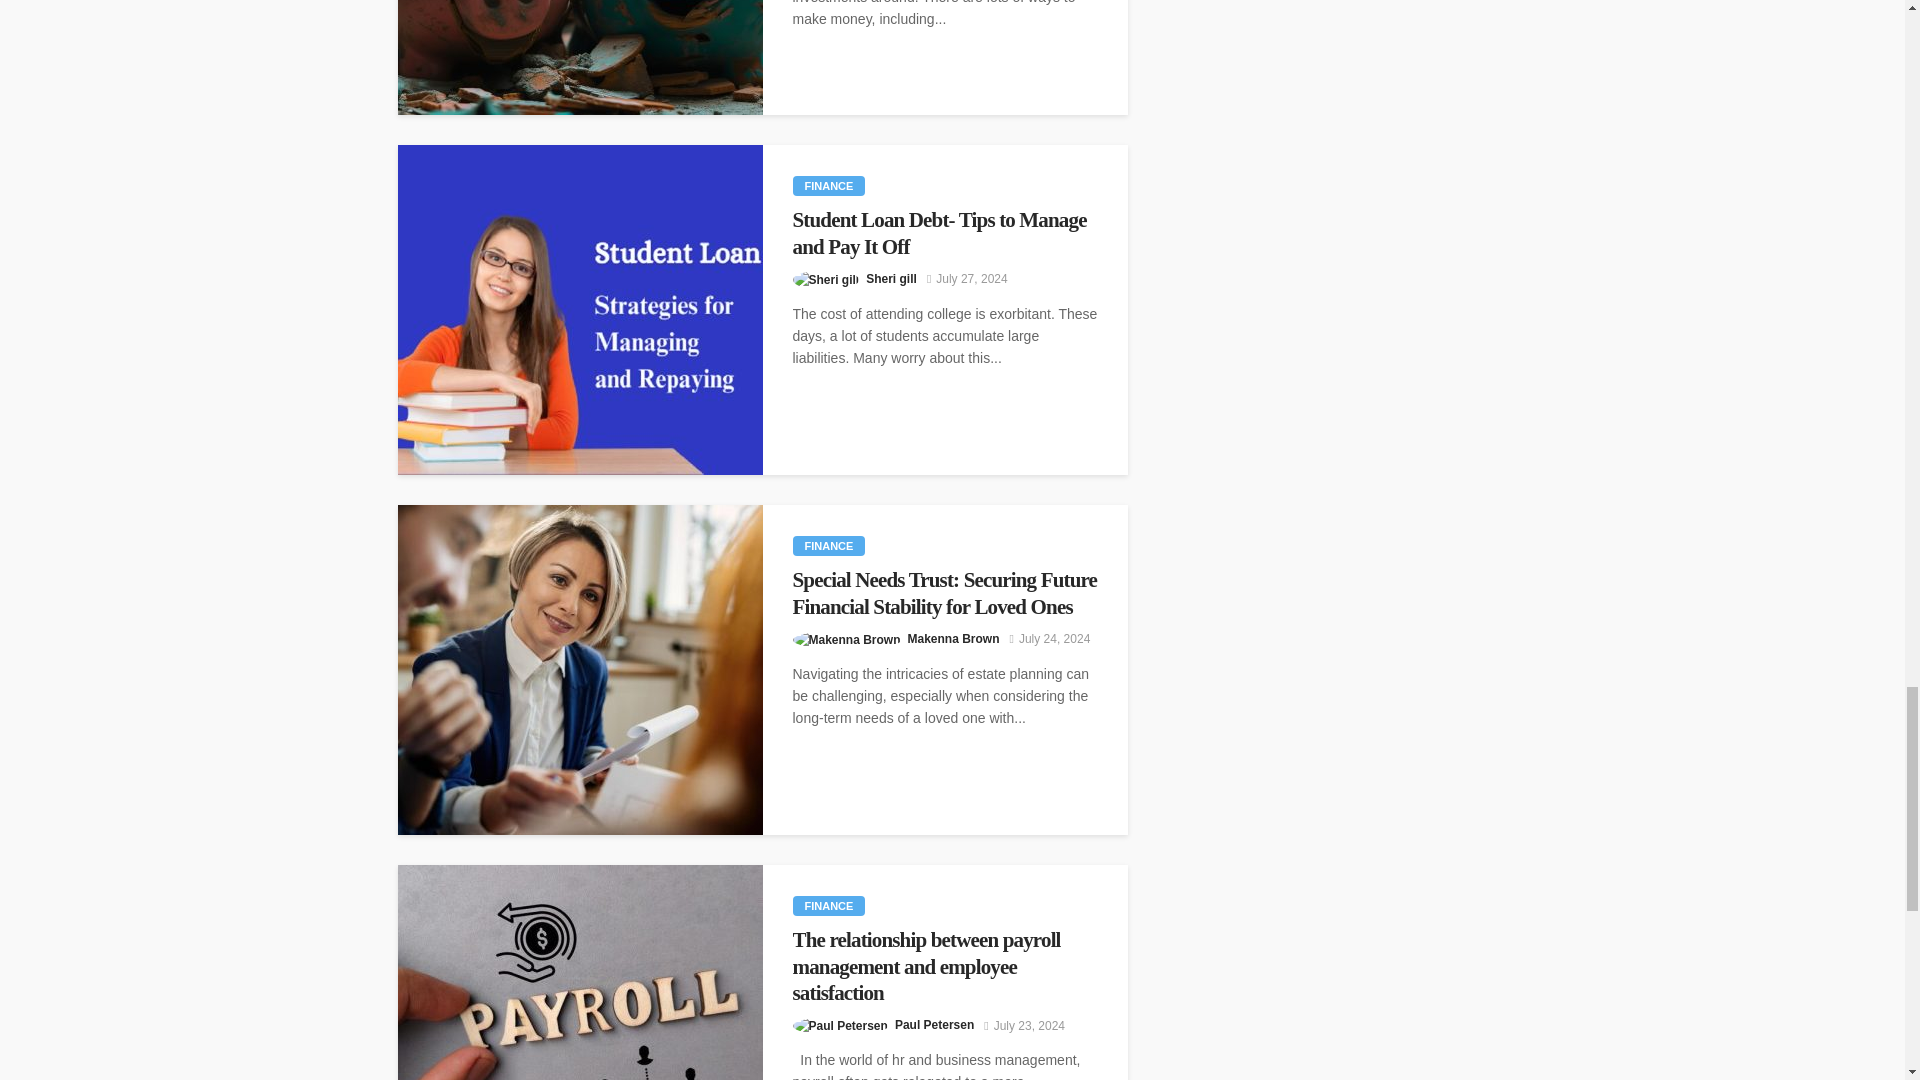 This screenshot has height=1080, width=1920. What do you see at coordinates (828, 186) in the screenshot?
I see `FINANCE` at bounding box center [828, 186].